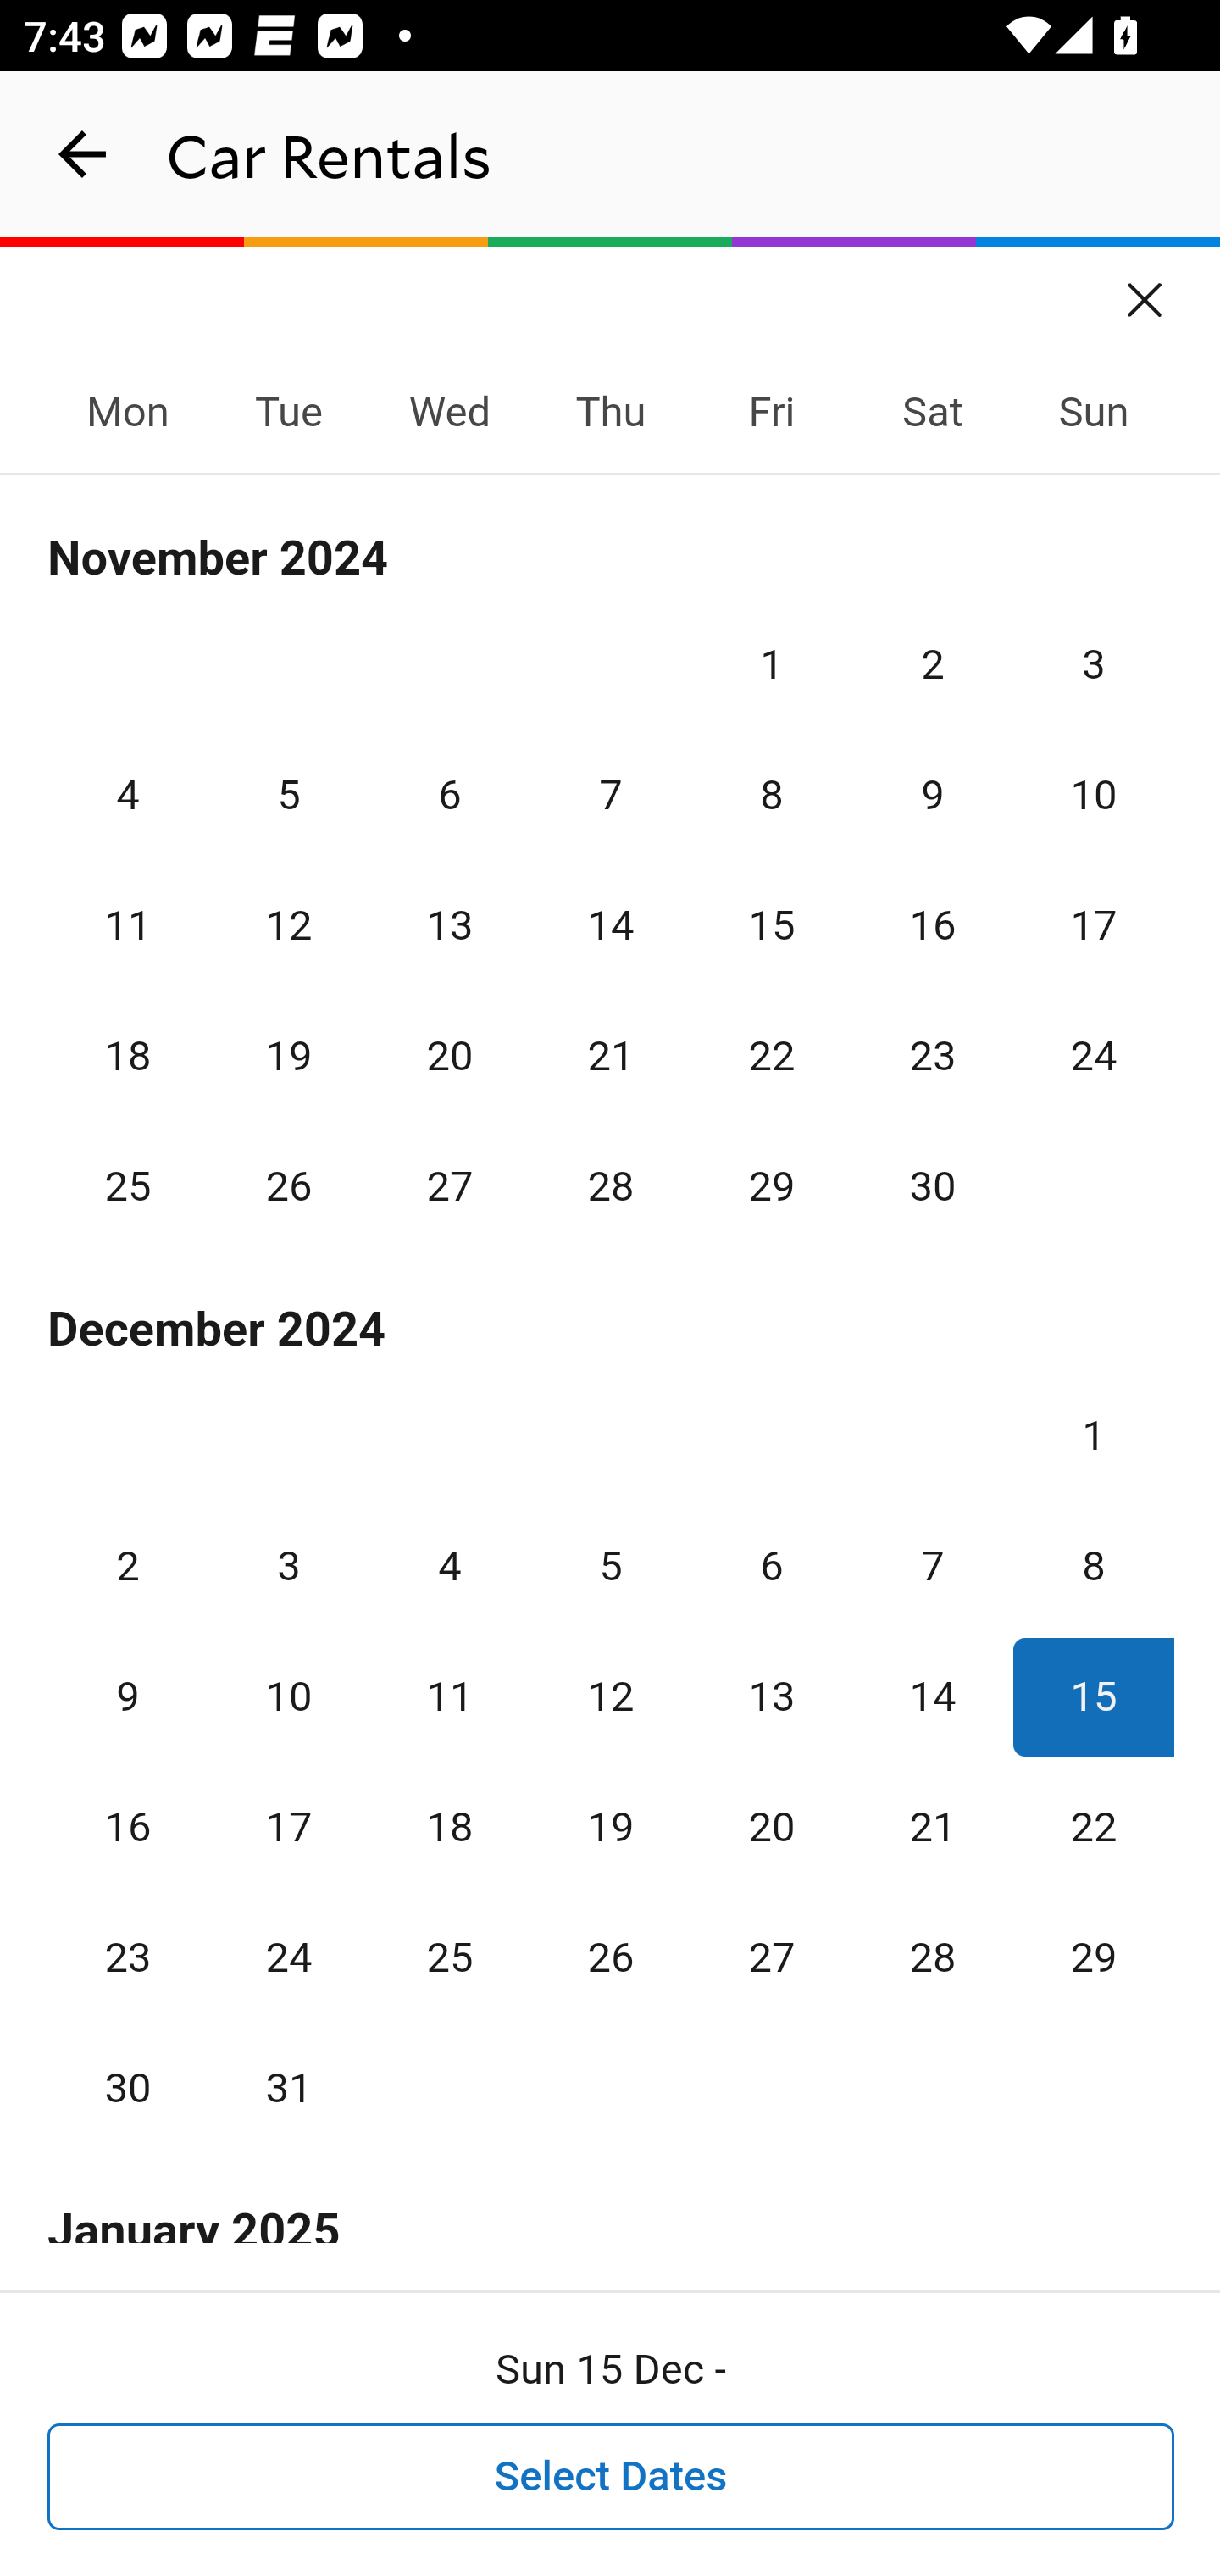 This screenshot has width=1220, height=2576. Describe the element at coordinates (932, 1697) in the screenshot. I see `14 December 2024` at that location.